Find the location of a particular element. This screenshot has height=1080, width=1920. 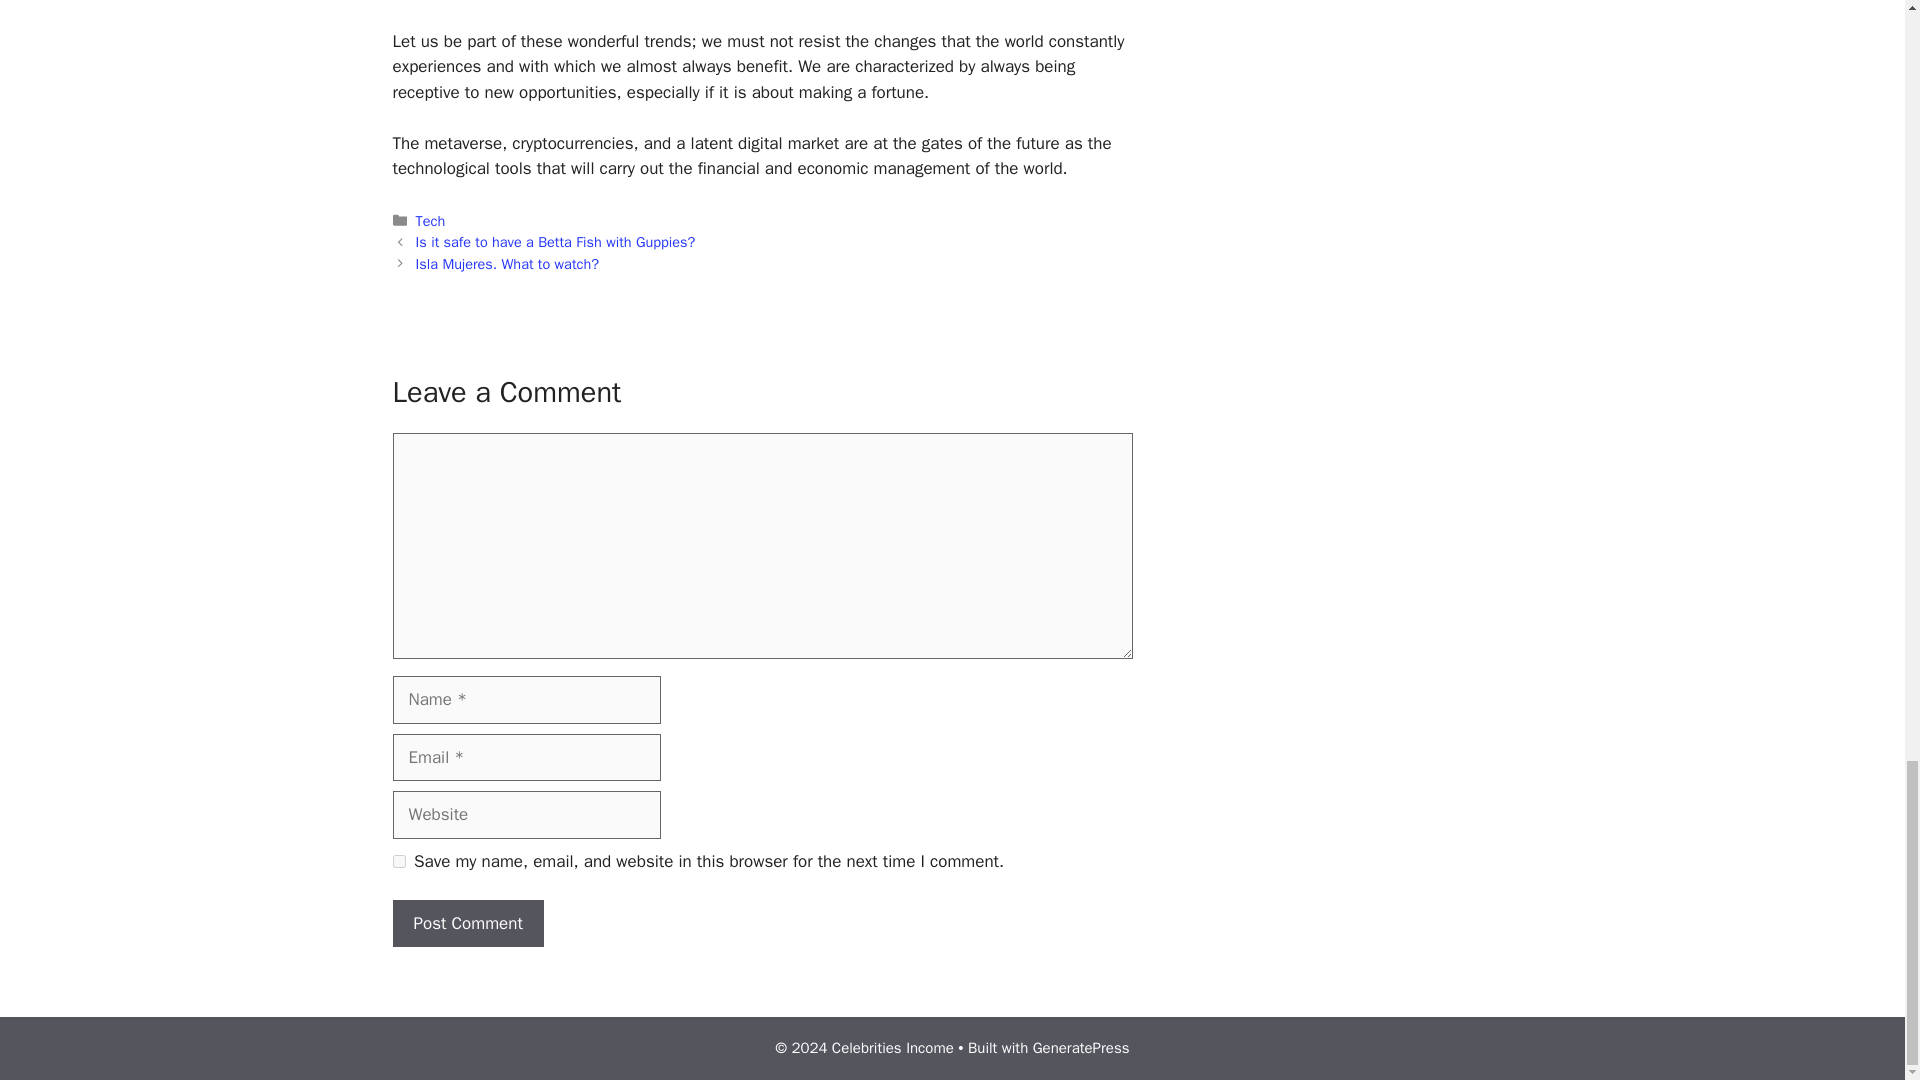

Tech is located at coordinates (430, 220).